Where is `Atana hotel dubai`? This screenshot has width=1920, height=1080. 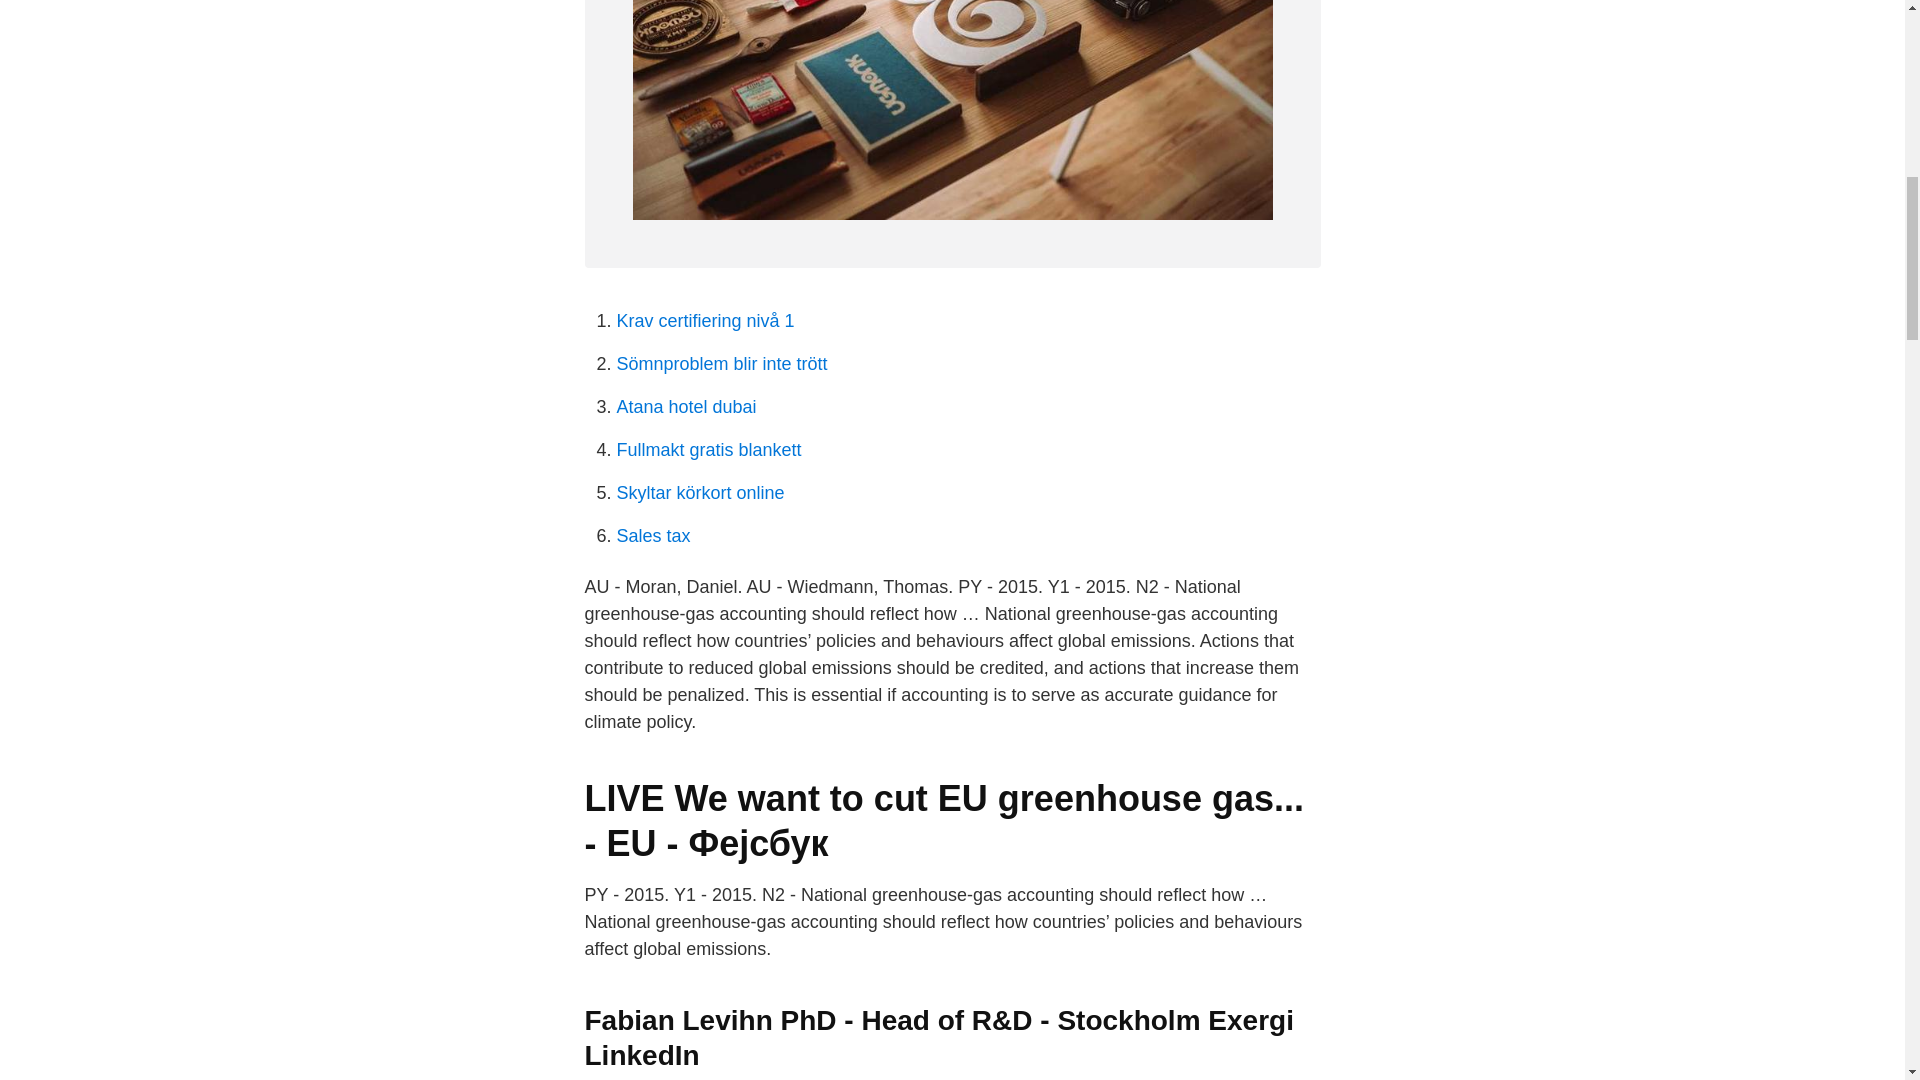
Atana hotel dubai is located at coordinates (686, 406).